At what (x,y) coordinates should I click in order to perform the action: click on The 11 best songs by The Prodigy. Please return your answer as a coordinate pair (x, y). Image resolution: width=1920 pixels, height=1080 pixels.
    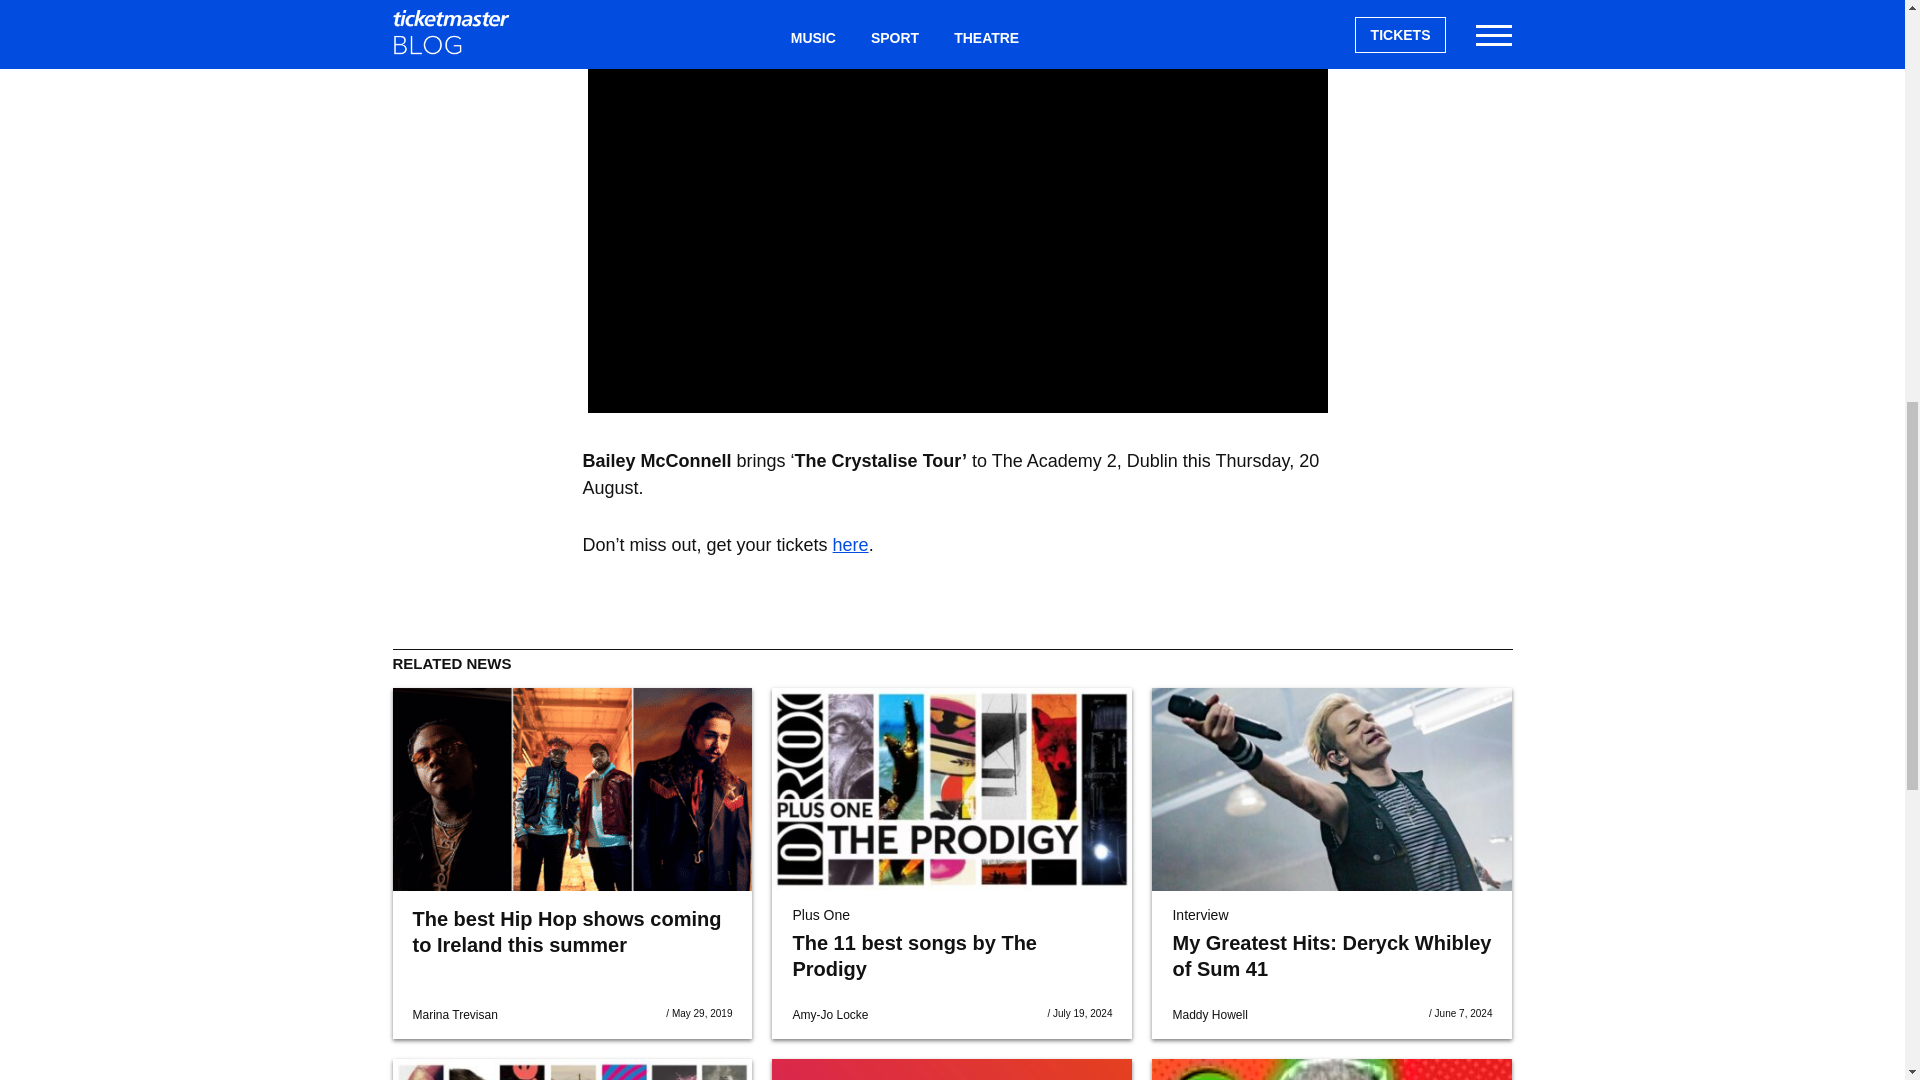
    Looking at the image, I should click on (914, 956).